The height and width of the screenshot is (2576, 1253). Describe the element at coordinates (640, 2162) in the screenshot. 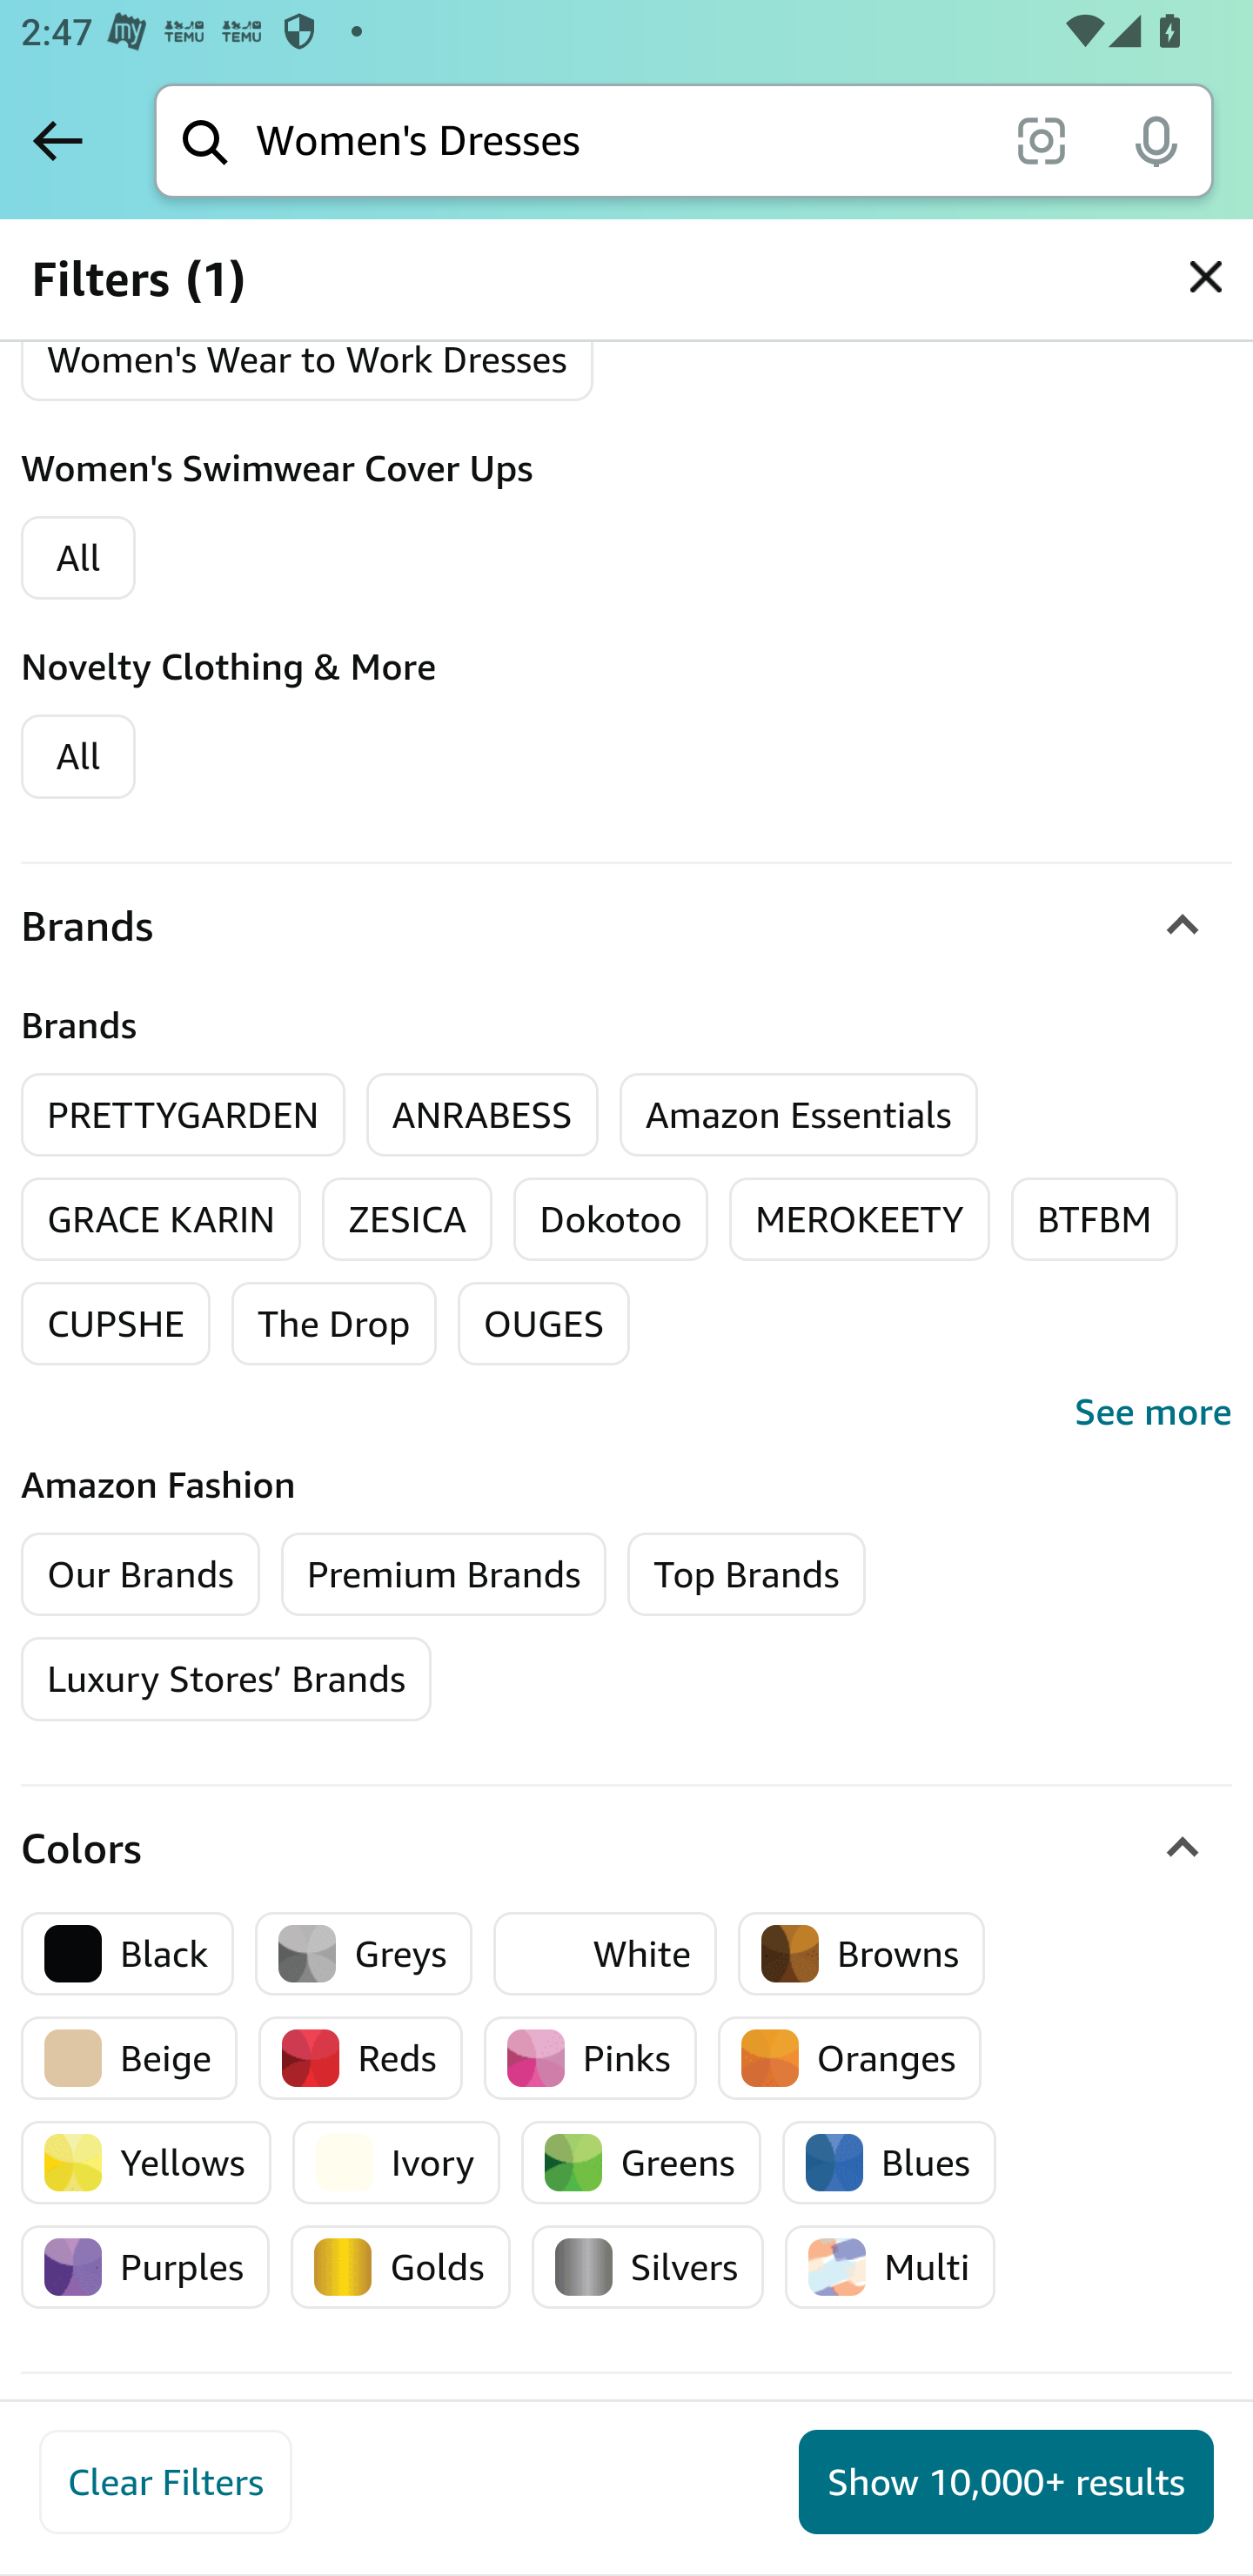

I see `Greens Greens Greens Greens` at that location.